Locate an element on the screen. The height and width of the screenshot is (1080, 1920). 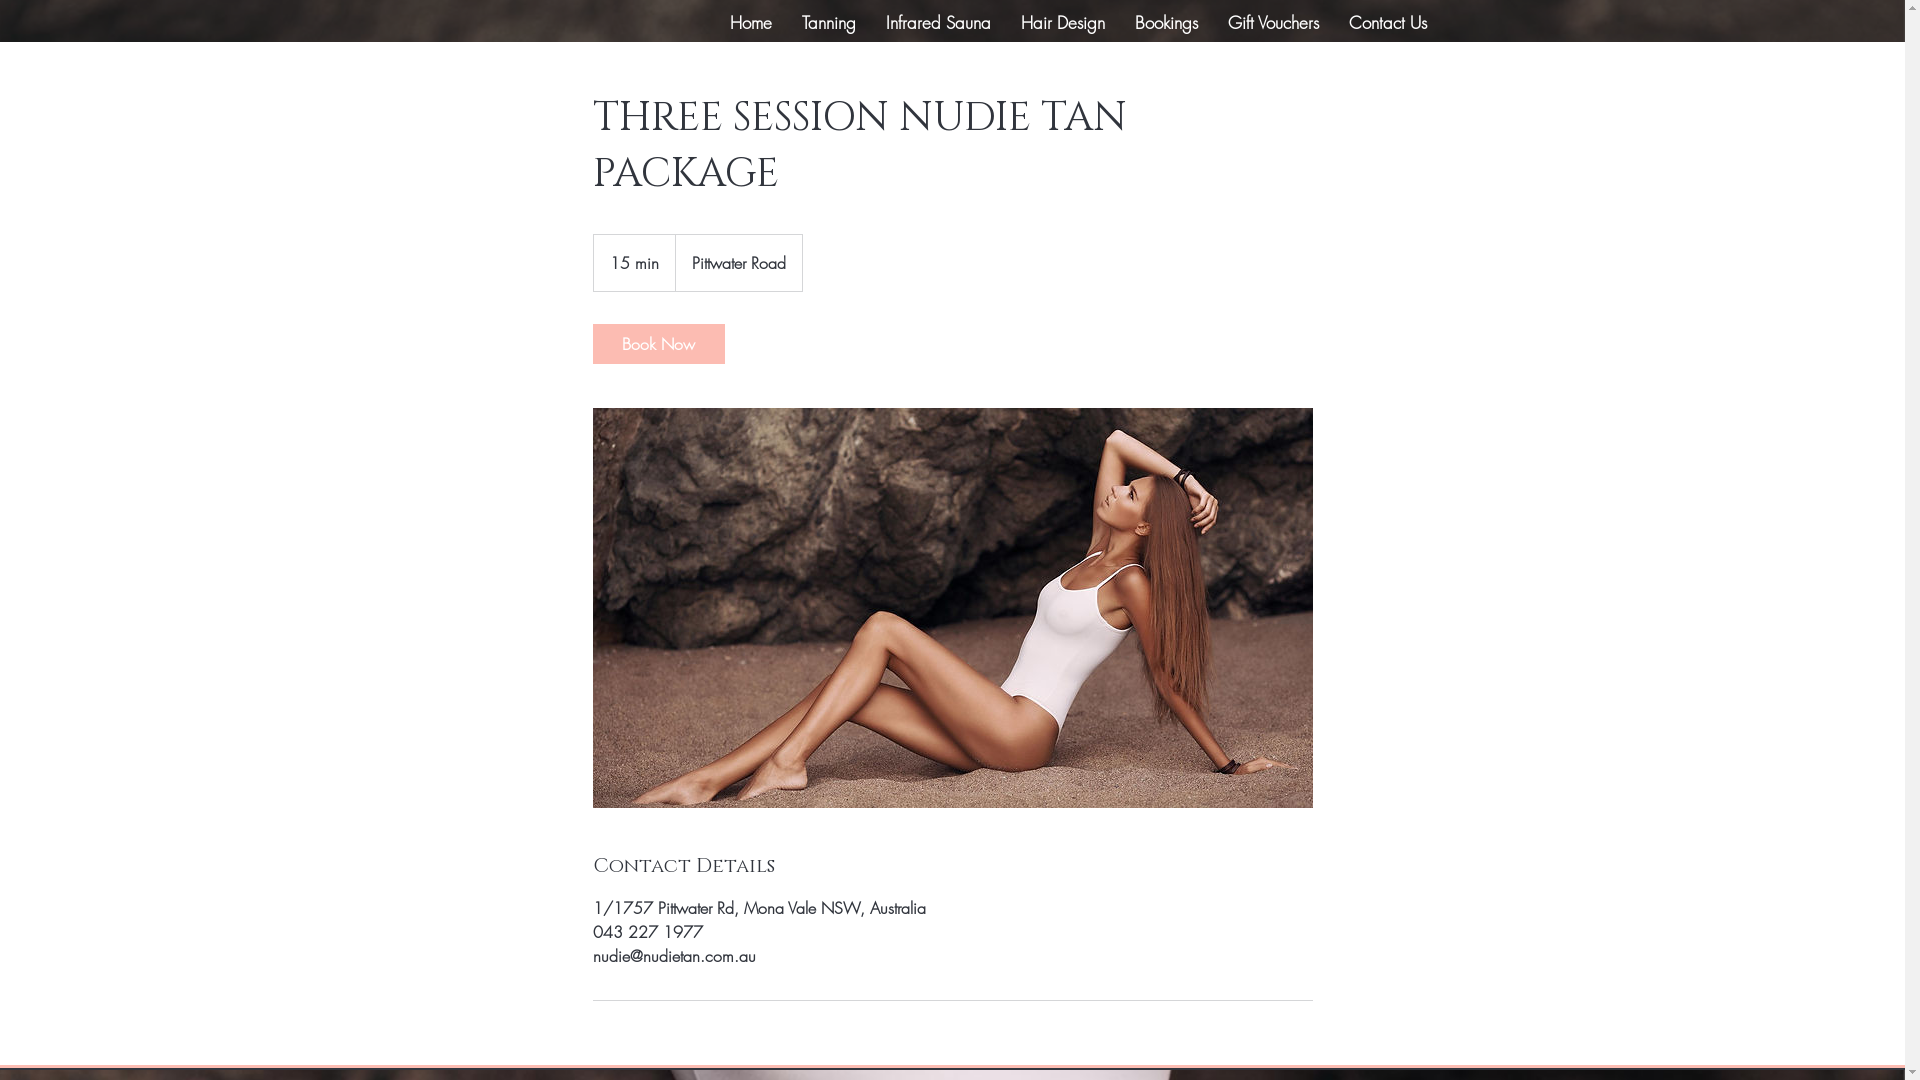
Gift Vouchers is located at coordinates (1272, 23).